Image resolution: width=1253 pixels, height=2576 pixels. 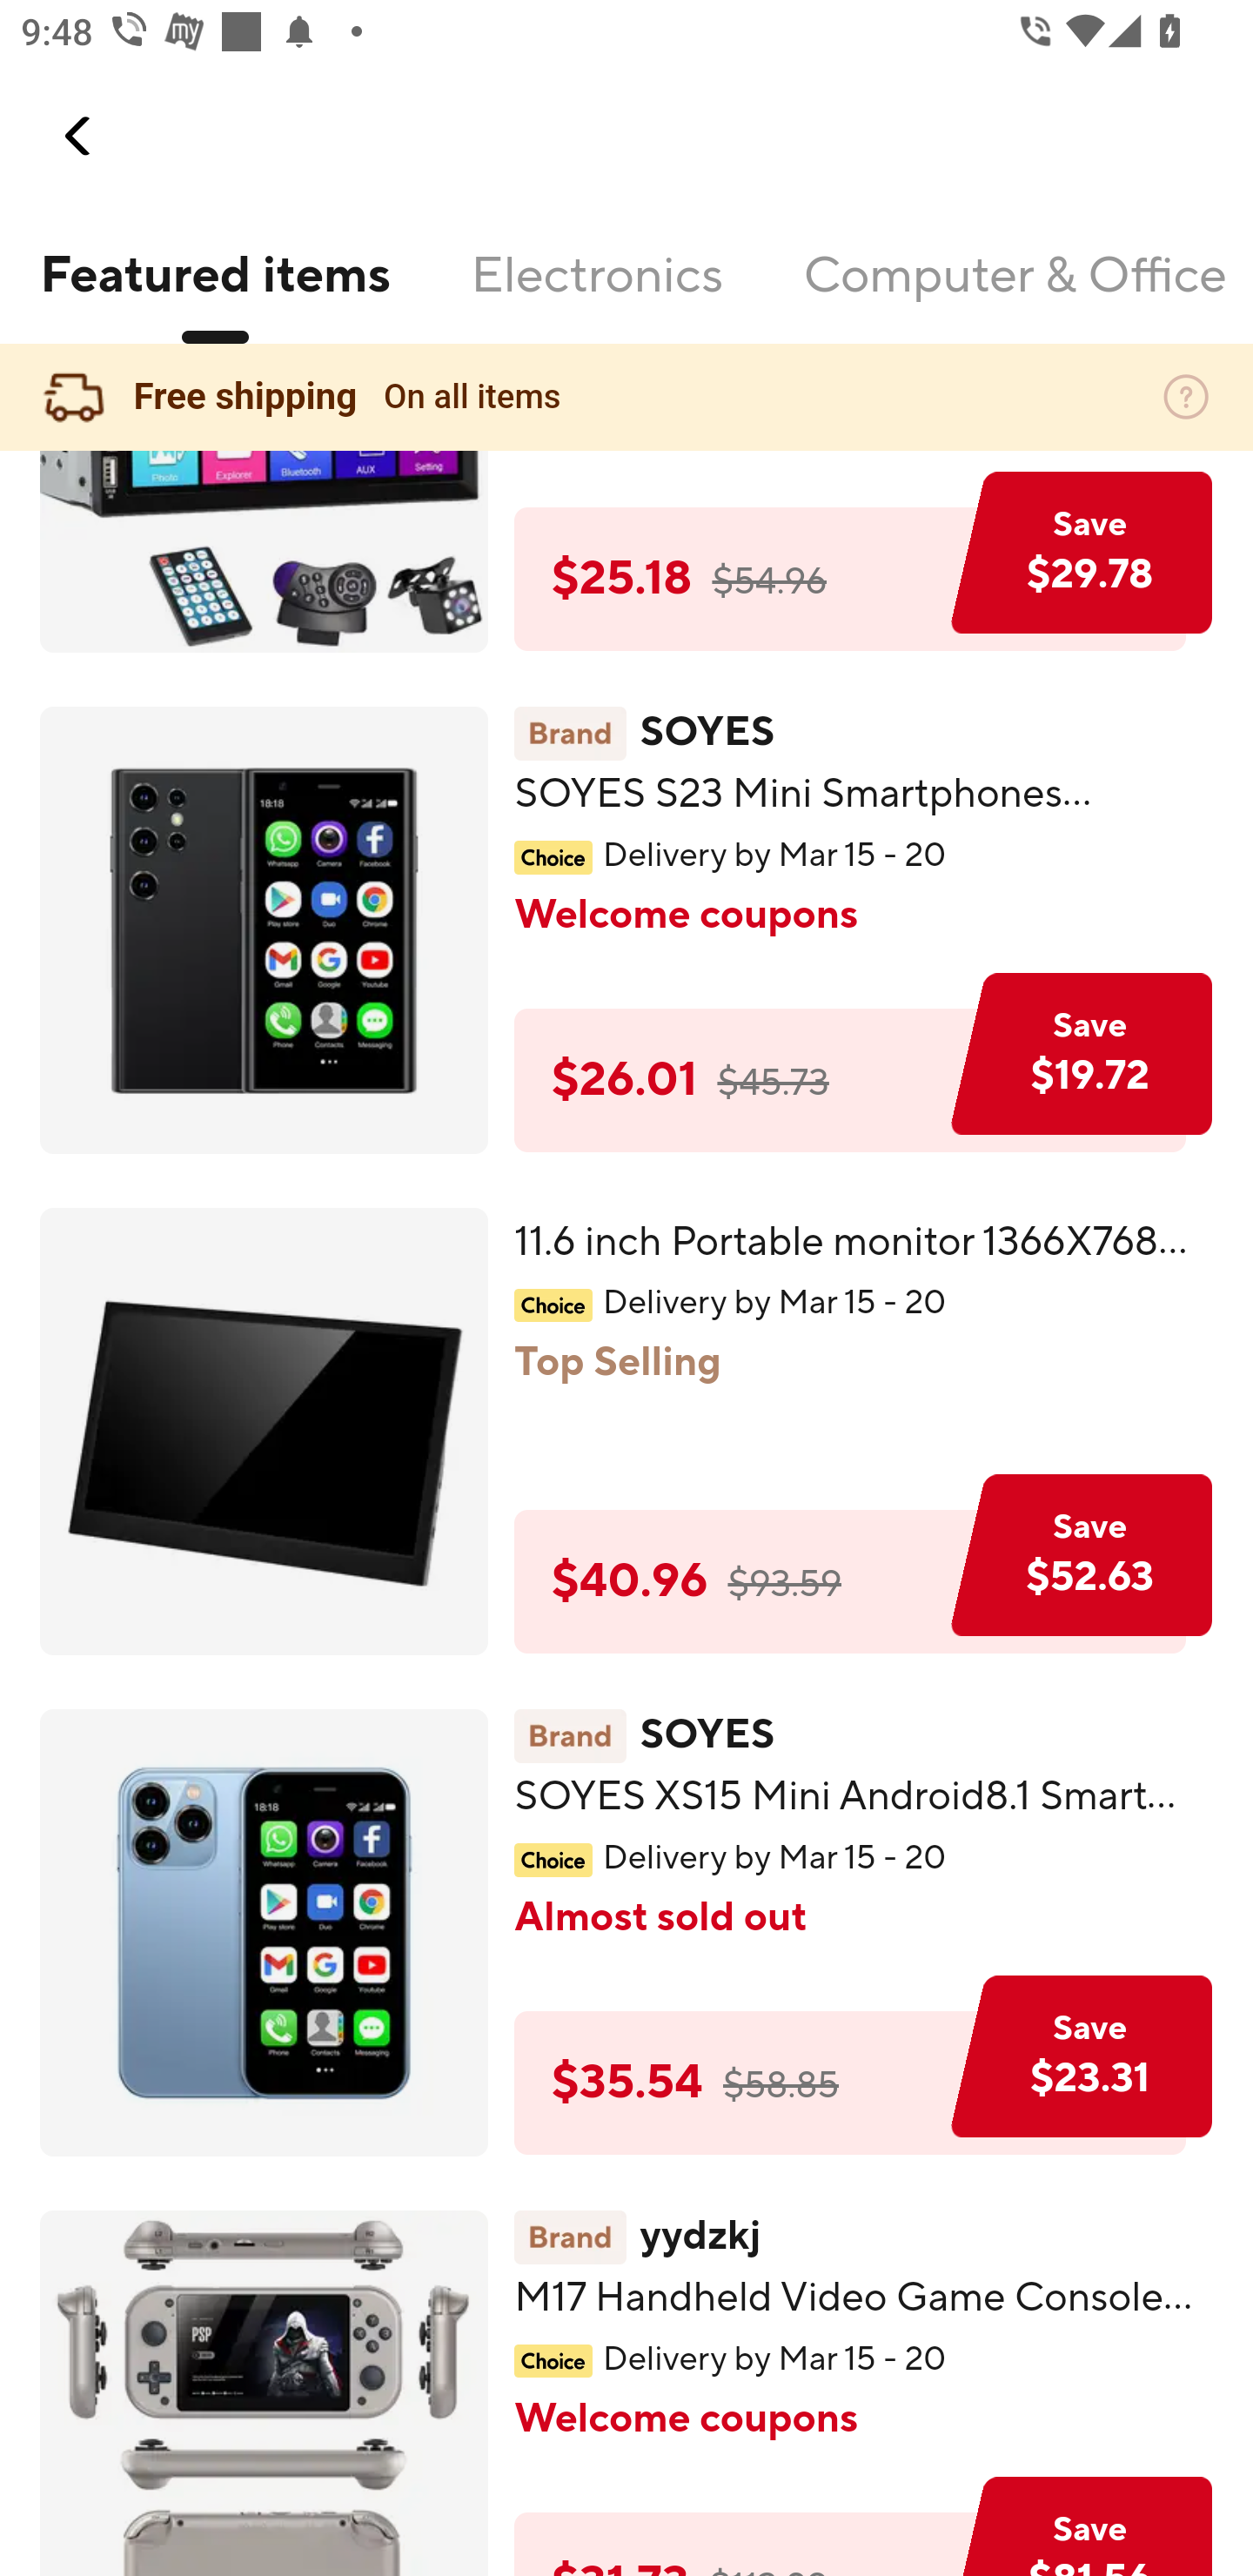 I want to click on Electronics, so click(x=597, y=293).